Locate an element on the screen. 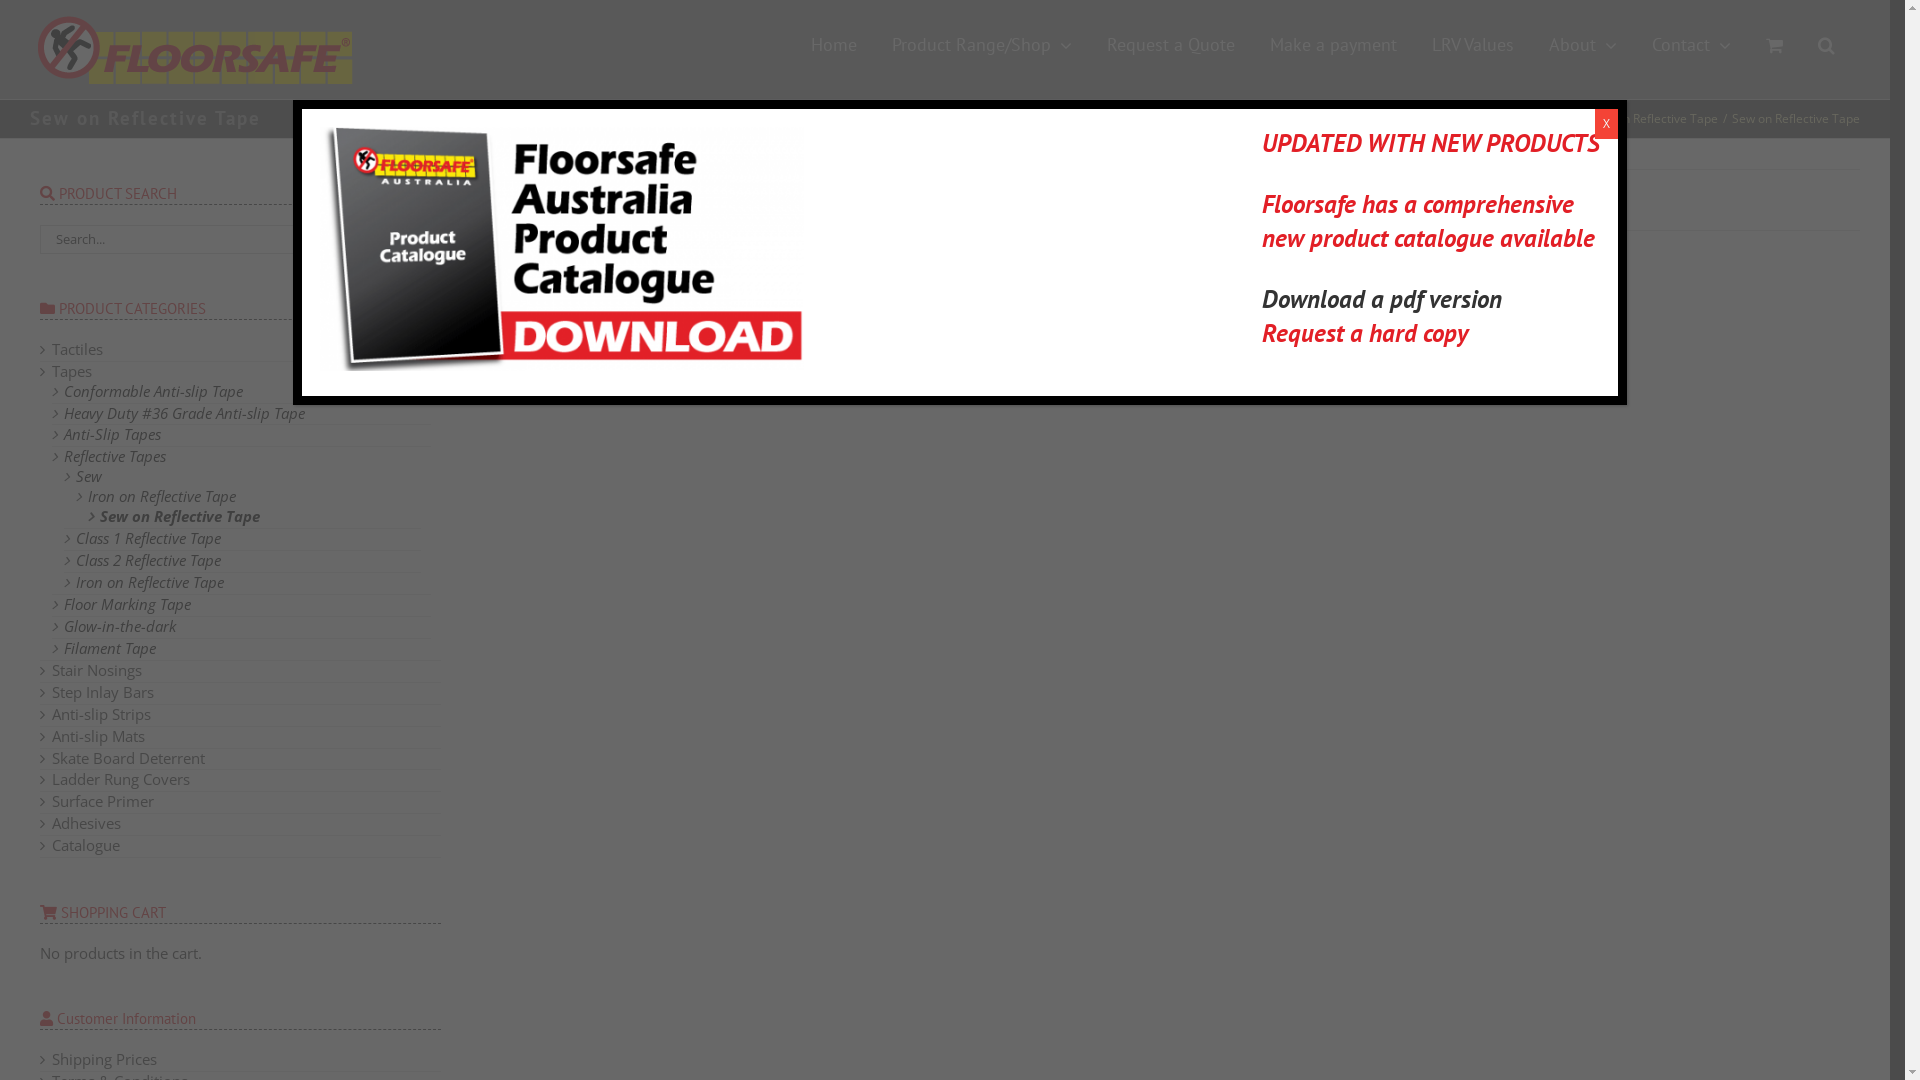 Image resolution: width=1920 pixels, height=1080 pixels. Anti-slip Strips is located at coordinates (102, 714).